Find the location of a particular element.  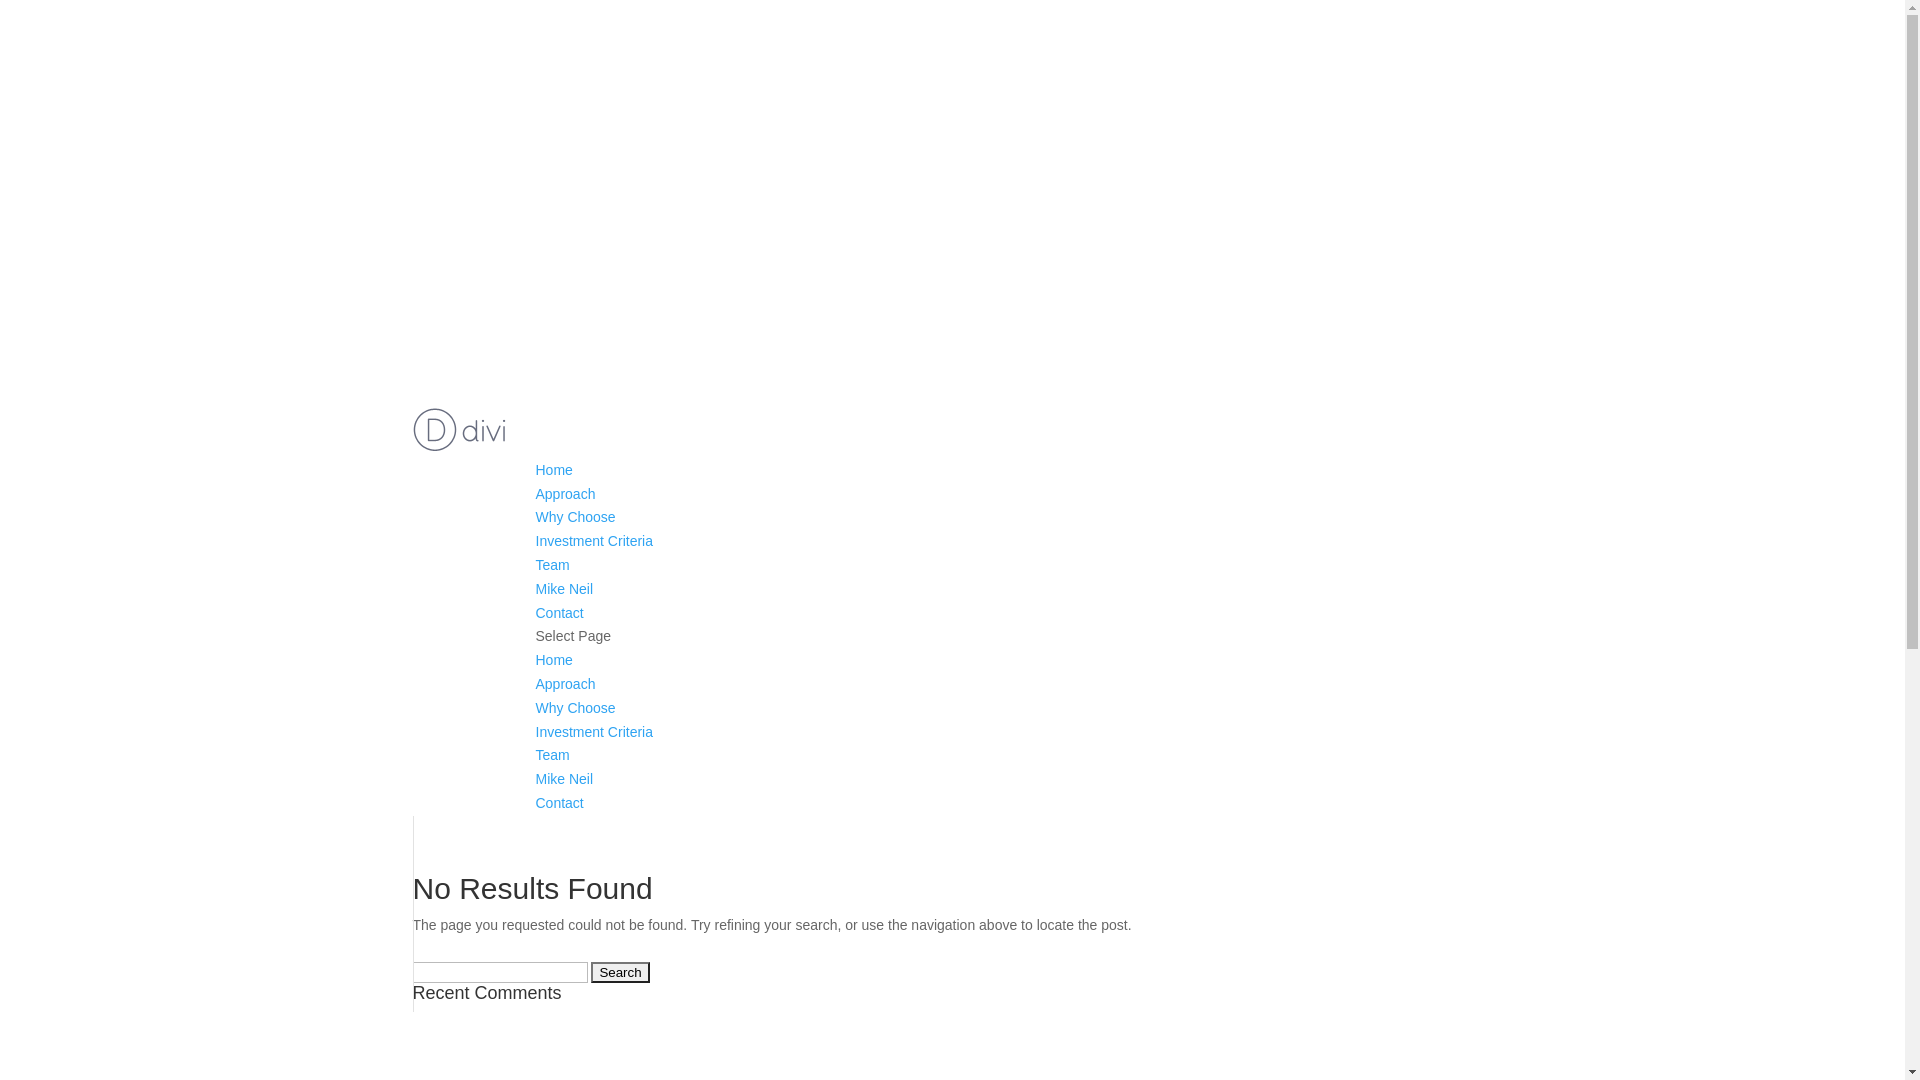

Investment Criteria is located at coordinates (594, 732).